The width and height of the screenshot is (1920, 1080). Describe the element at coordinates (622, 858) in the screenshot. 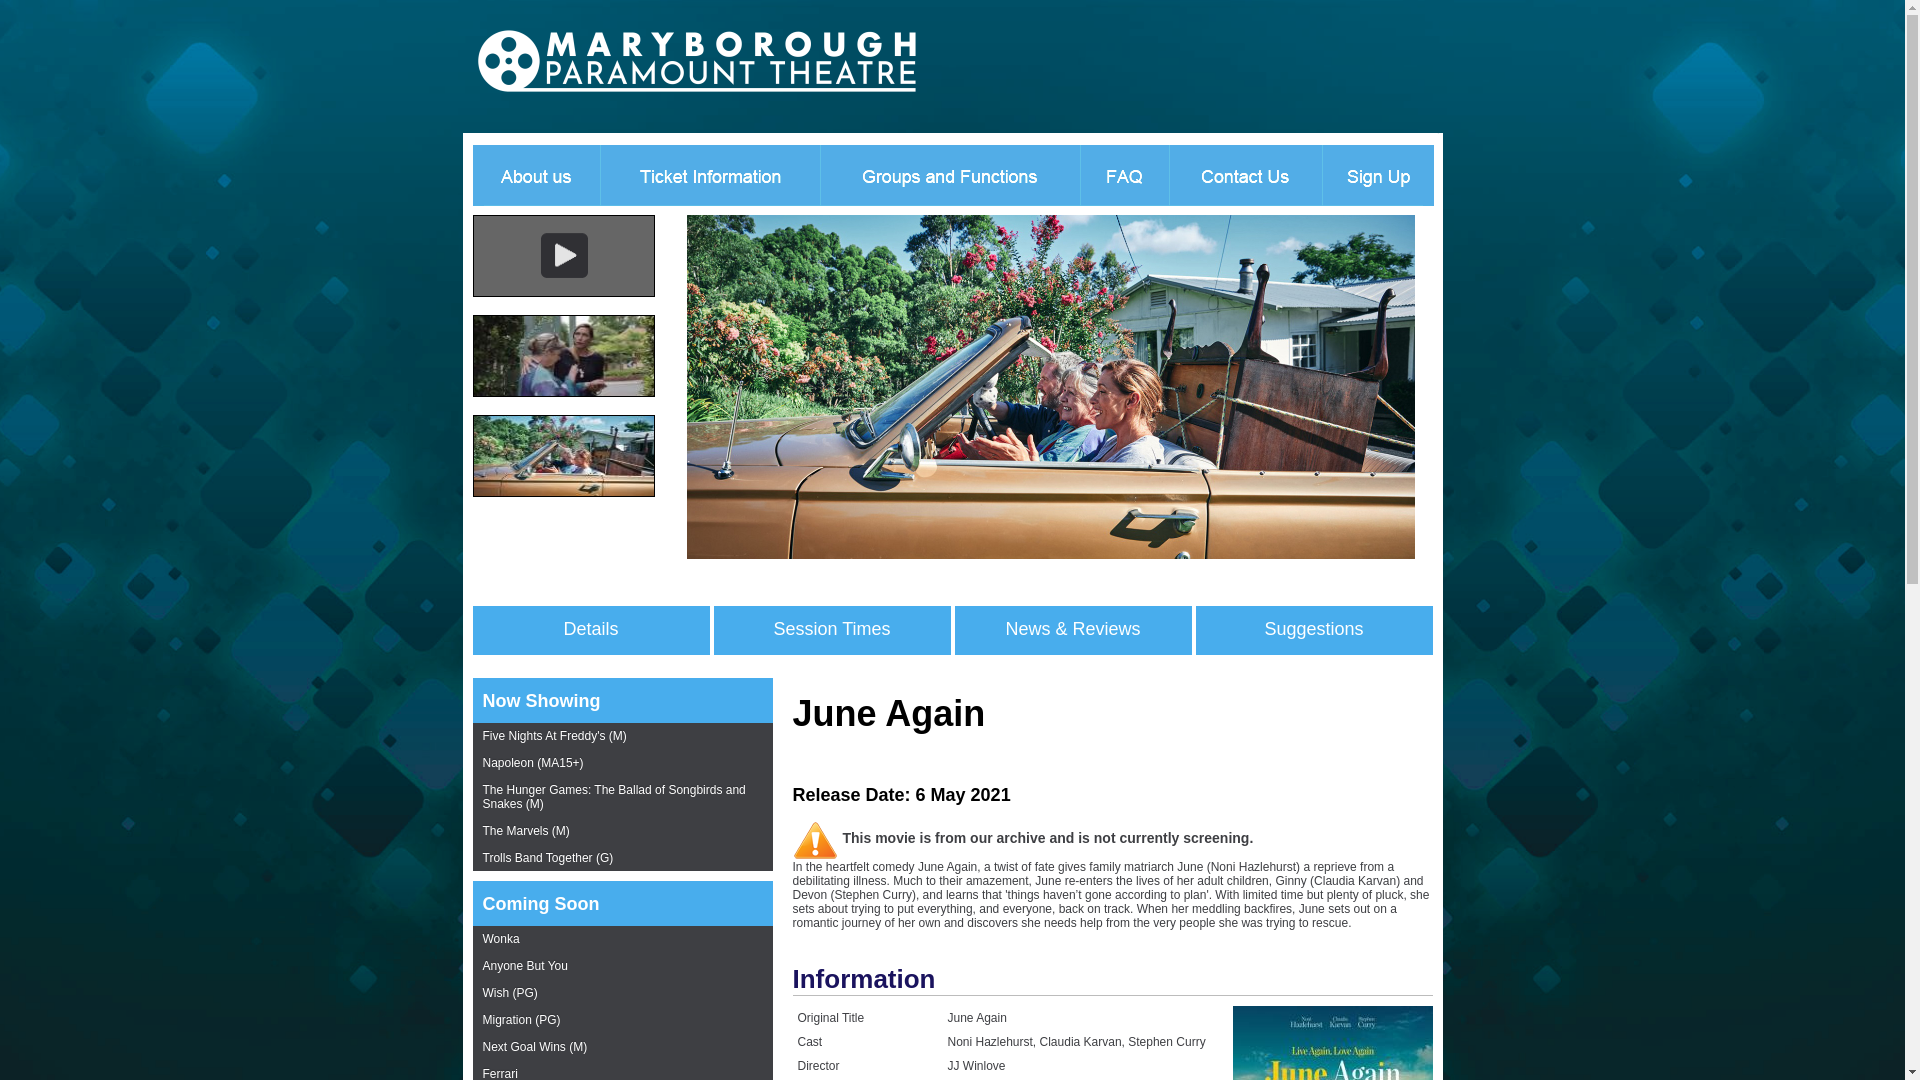

I see `Trolls Band Together (G)` at that location.